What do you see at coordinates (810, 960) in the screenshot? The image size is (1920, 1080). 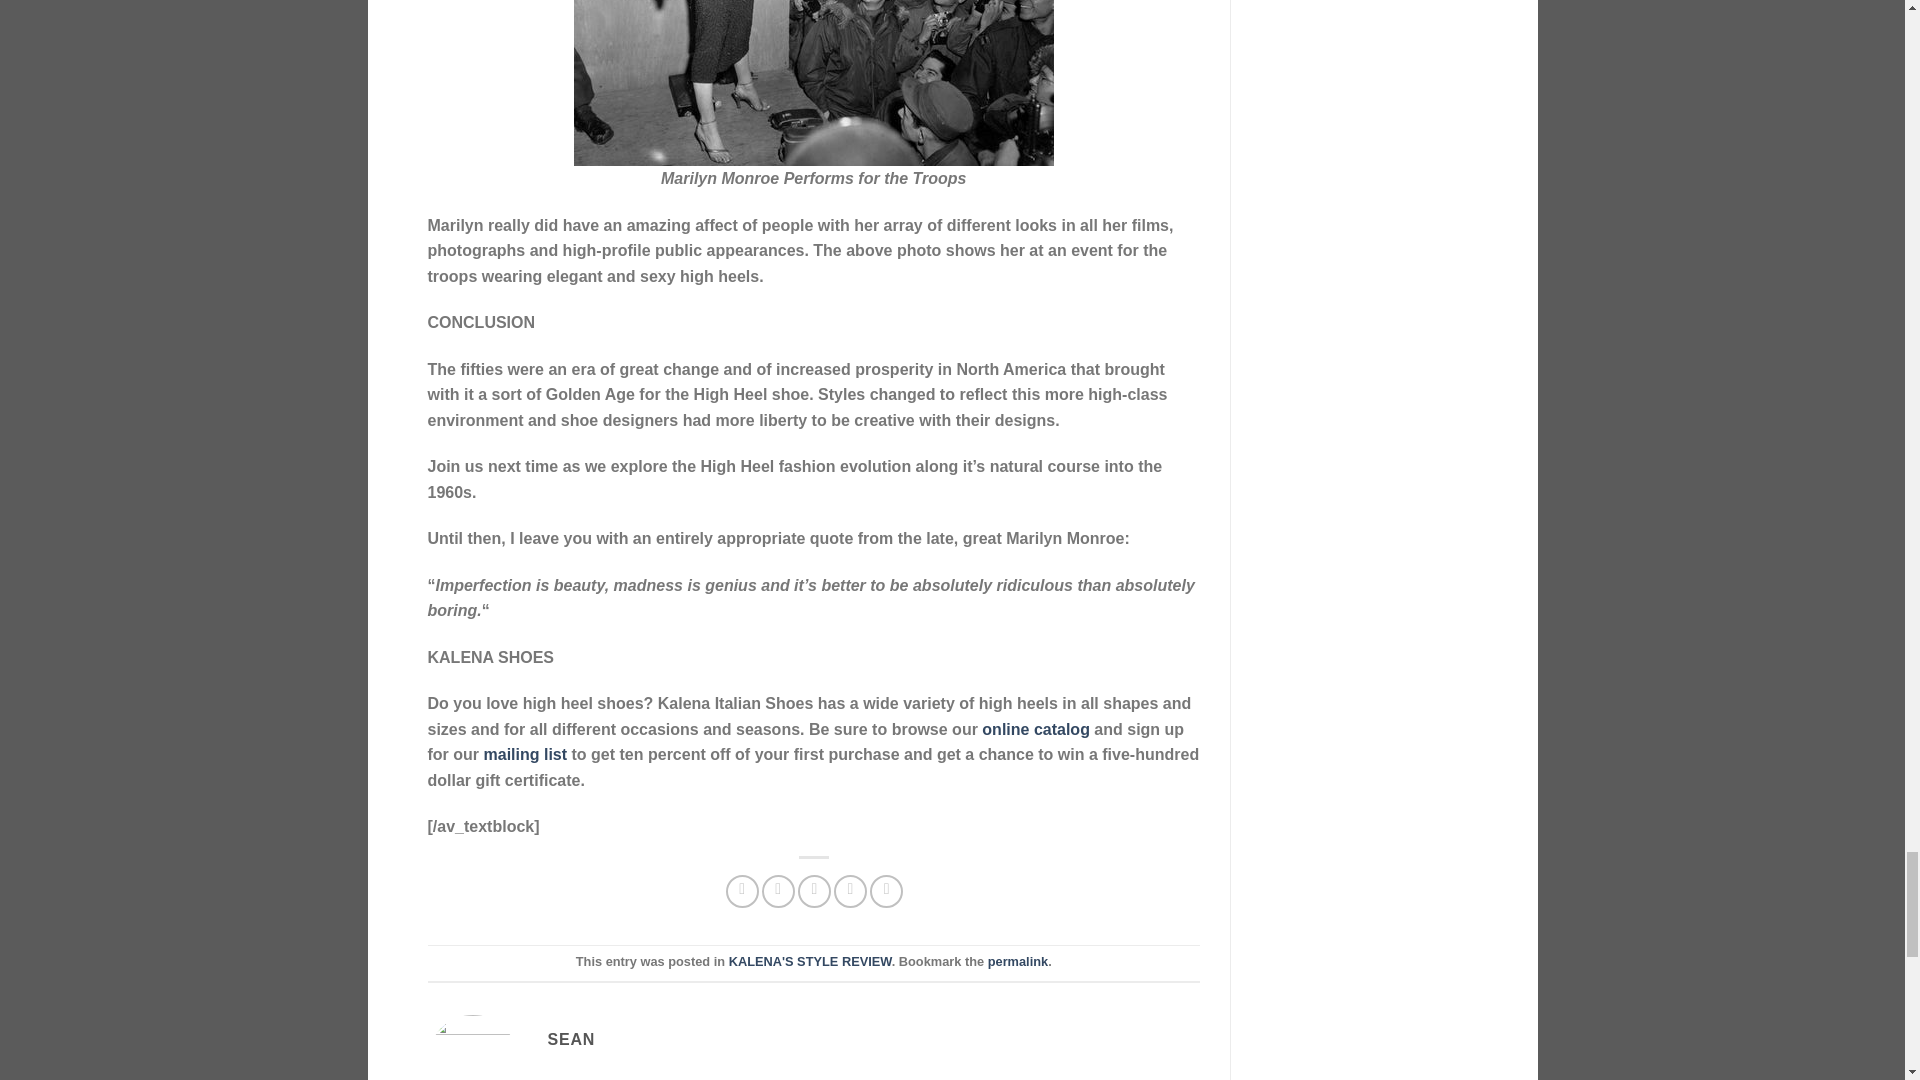 I see `KALENA'S STYLE REVIEW` at bounding box center [810, 960].